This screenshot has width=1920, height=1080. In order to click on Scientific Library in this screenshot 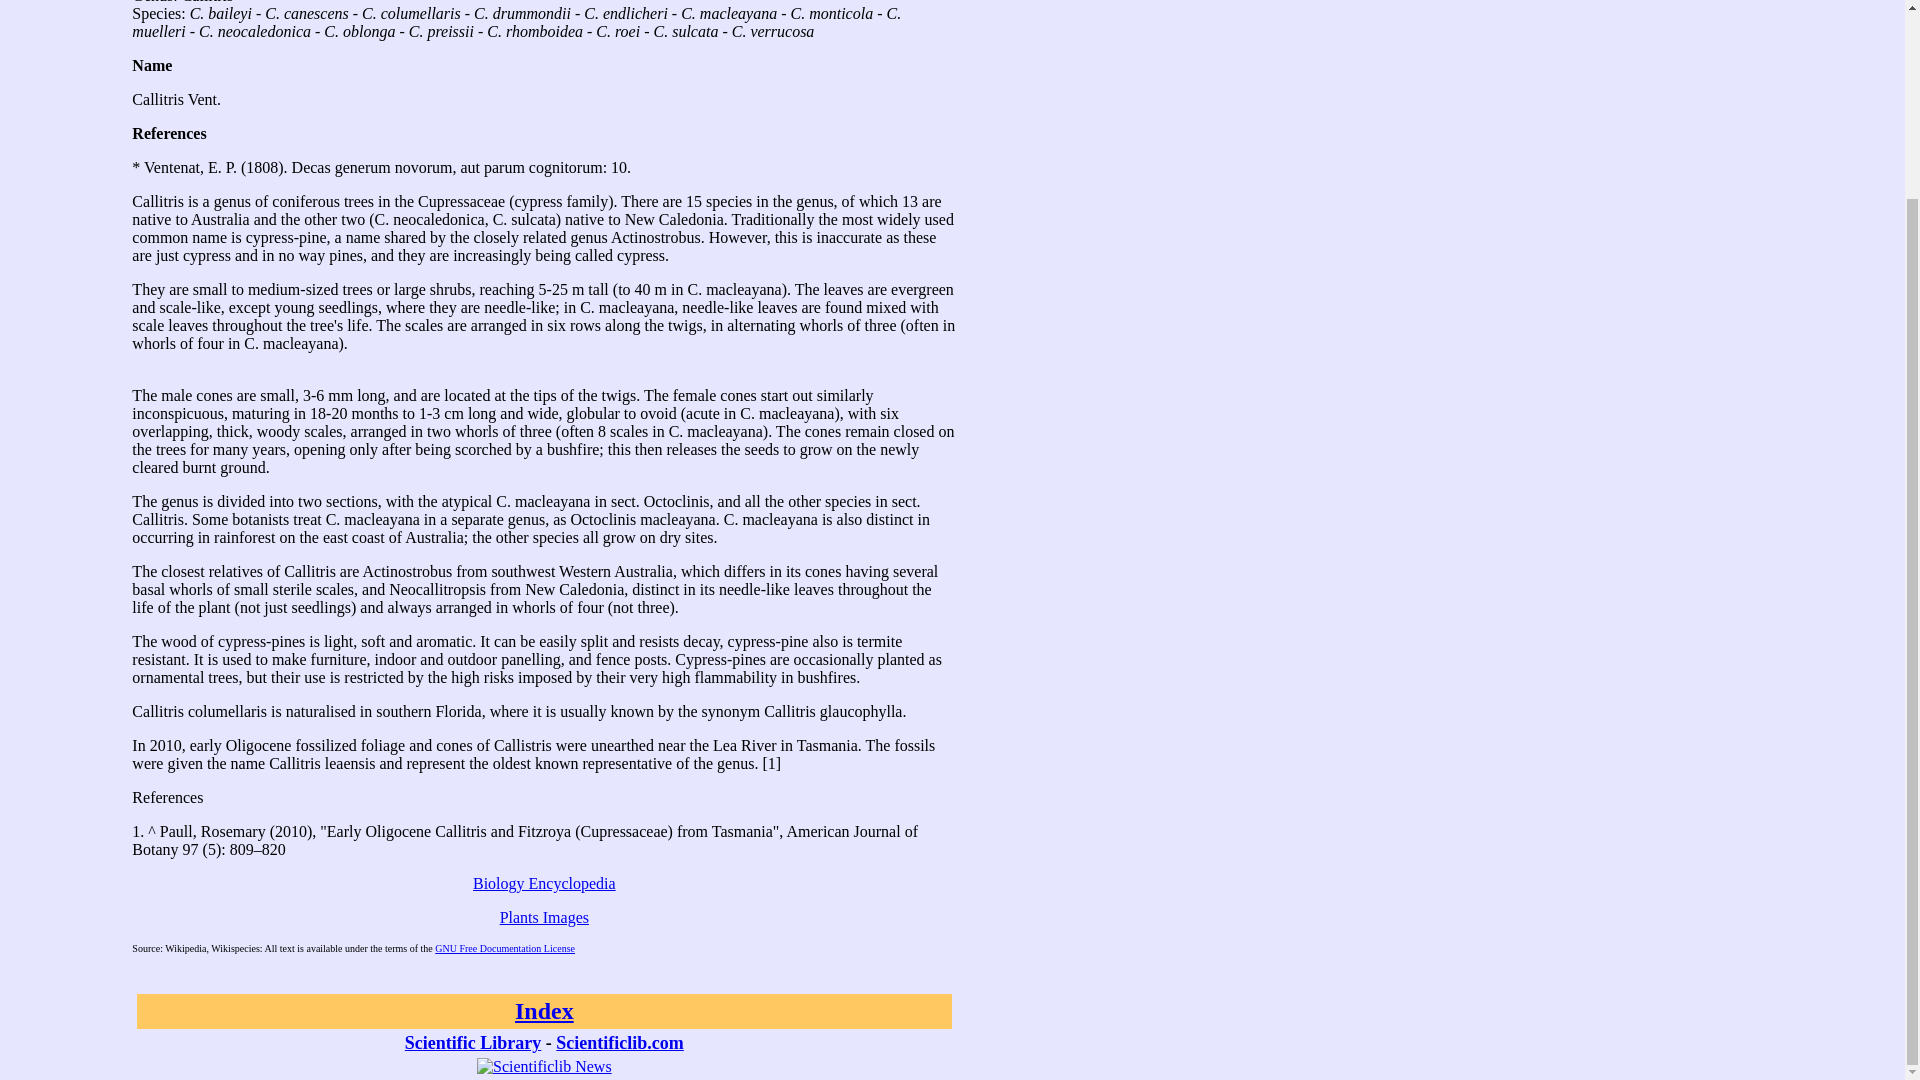, I will do `click(473, 1042)`.